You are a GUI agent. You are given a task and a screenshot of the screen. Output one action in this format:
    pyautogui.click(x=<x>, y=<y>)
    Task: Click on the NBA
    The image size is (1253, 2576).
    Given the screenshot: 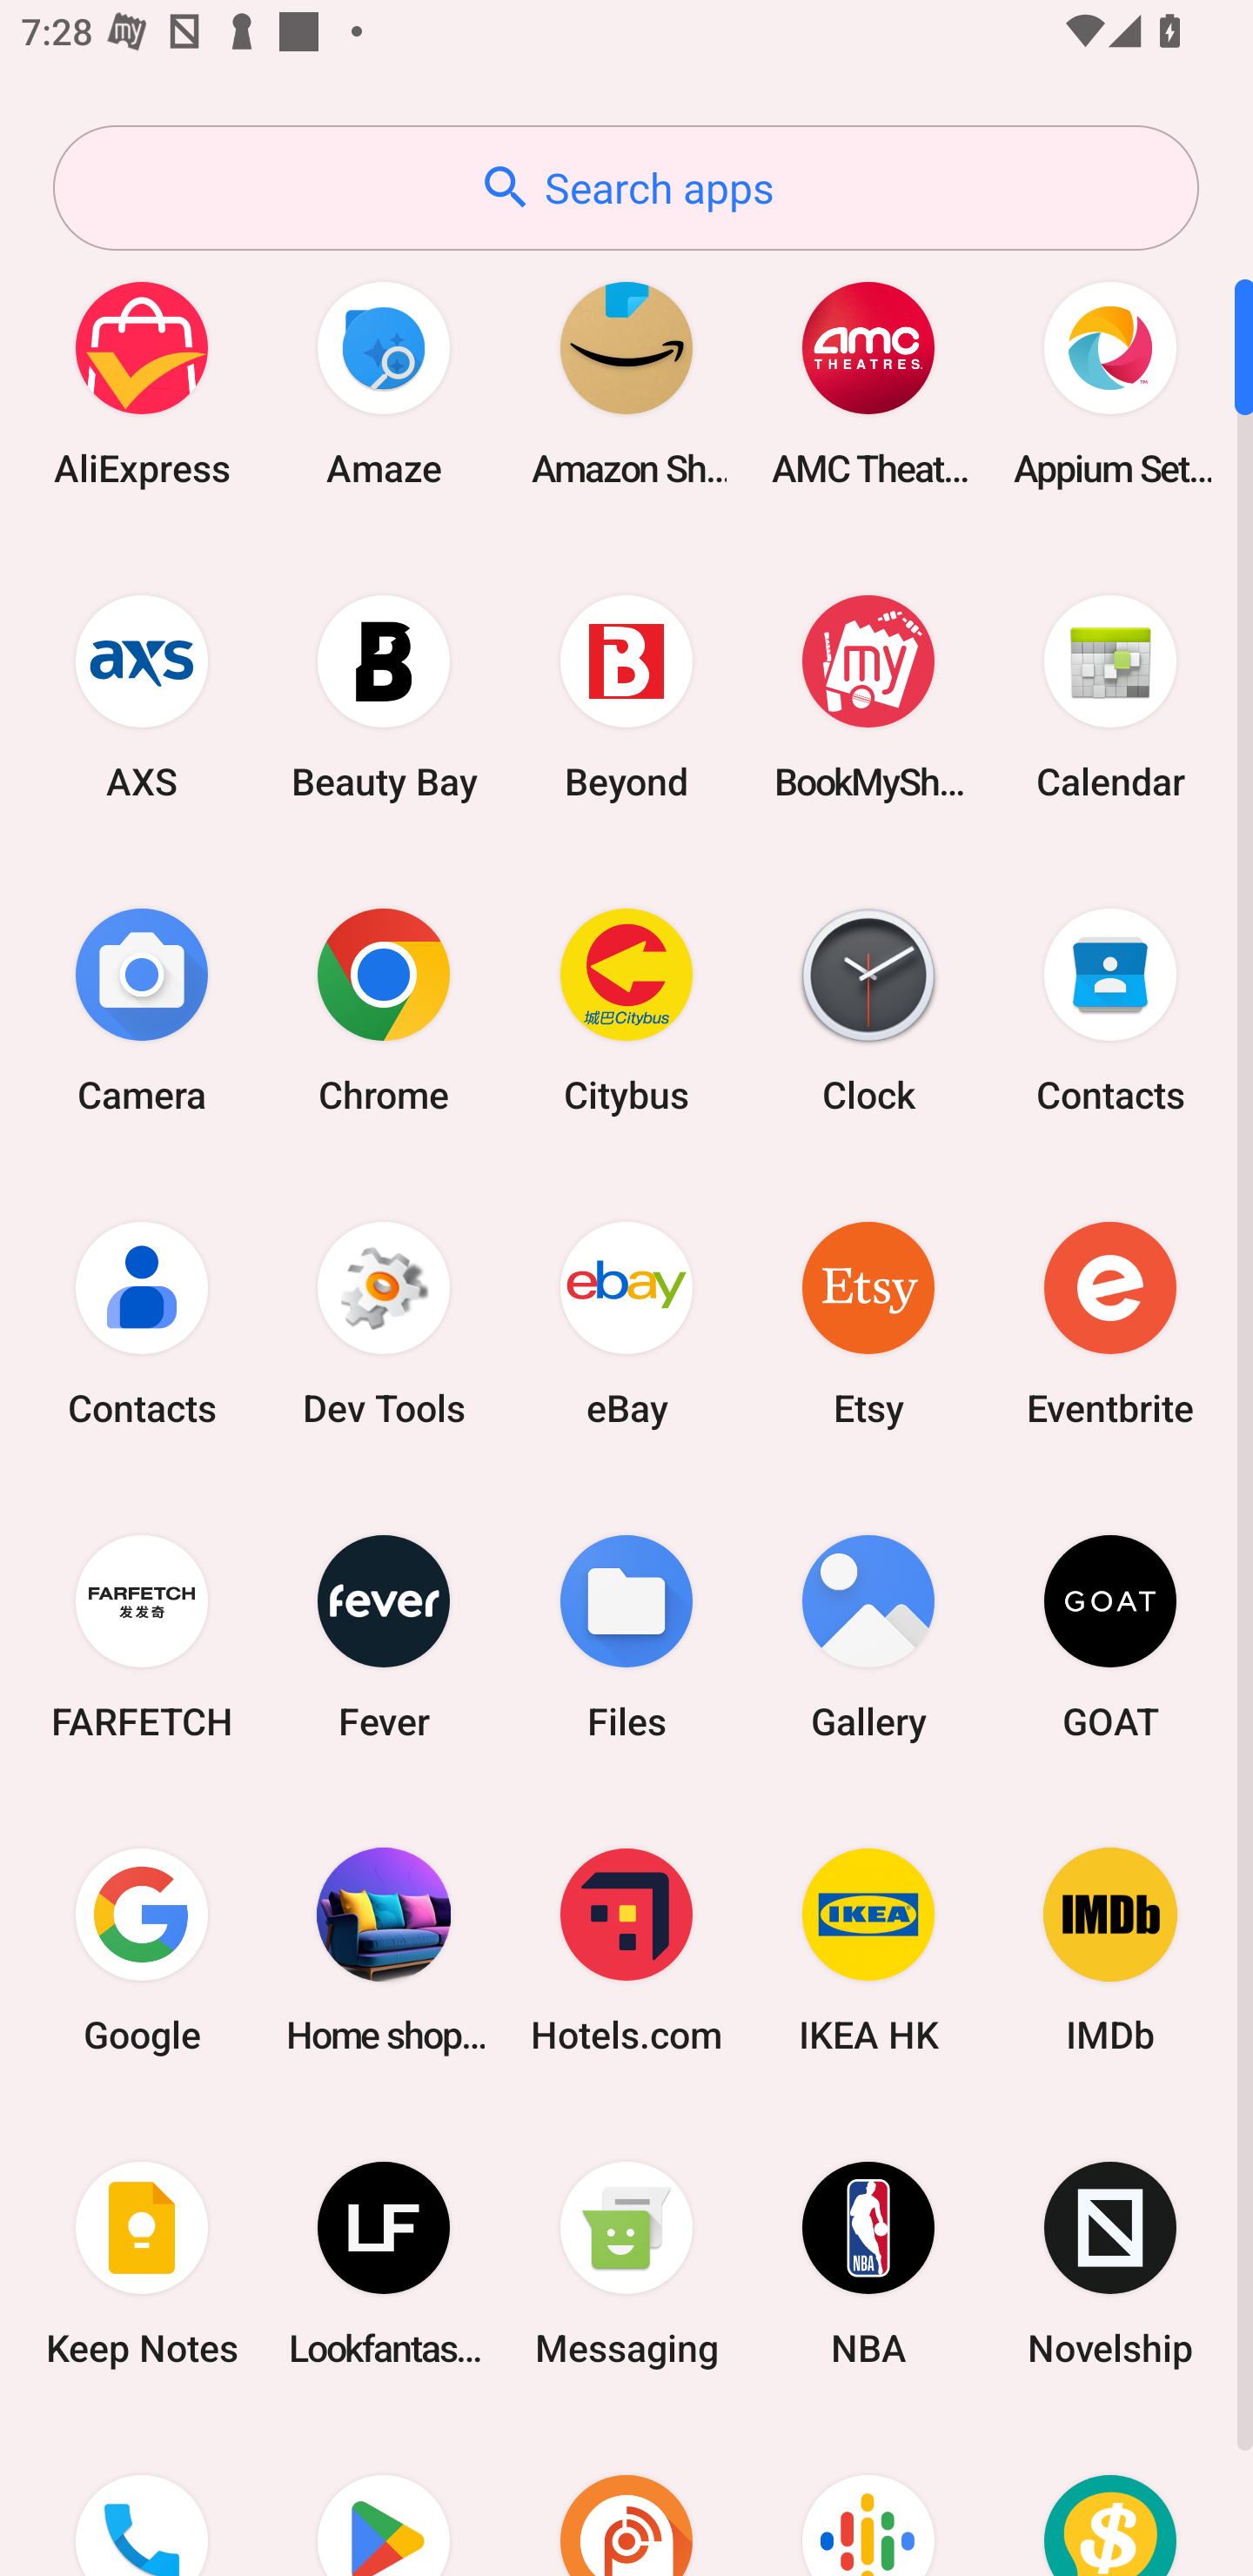 What is the action you would take?
    pyautogui.click(x=868, y=2264)
    